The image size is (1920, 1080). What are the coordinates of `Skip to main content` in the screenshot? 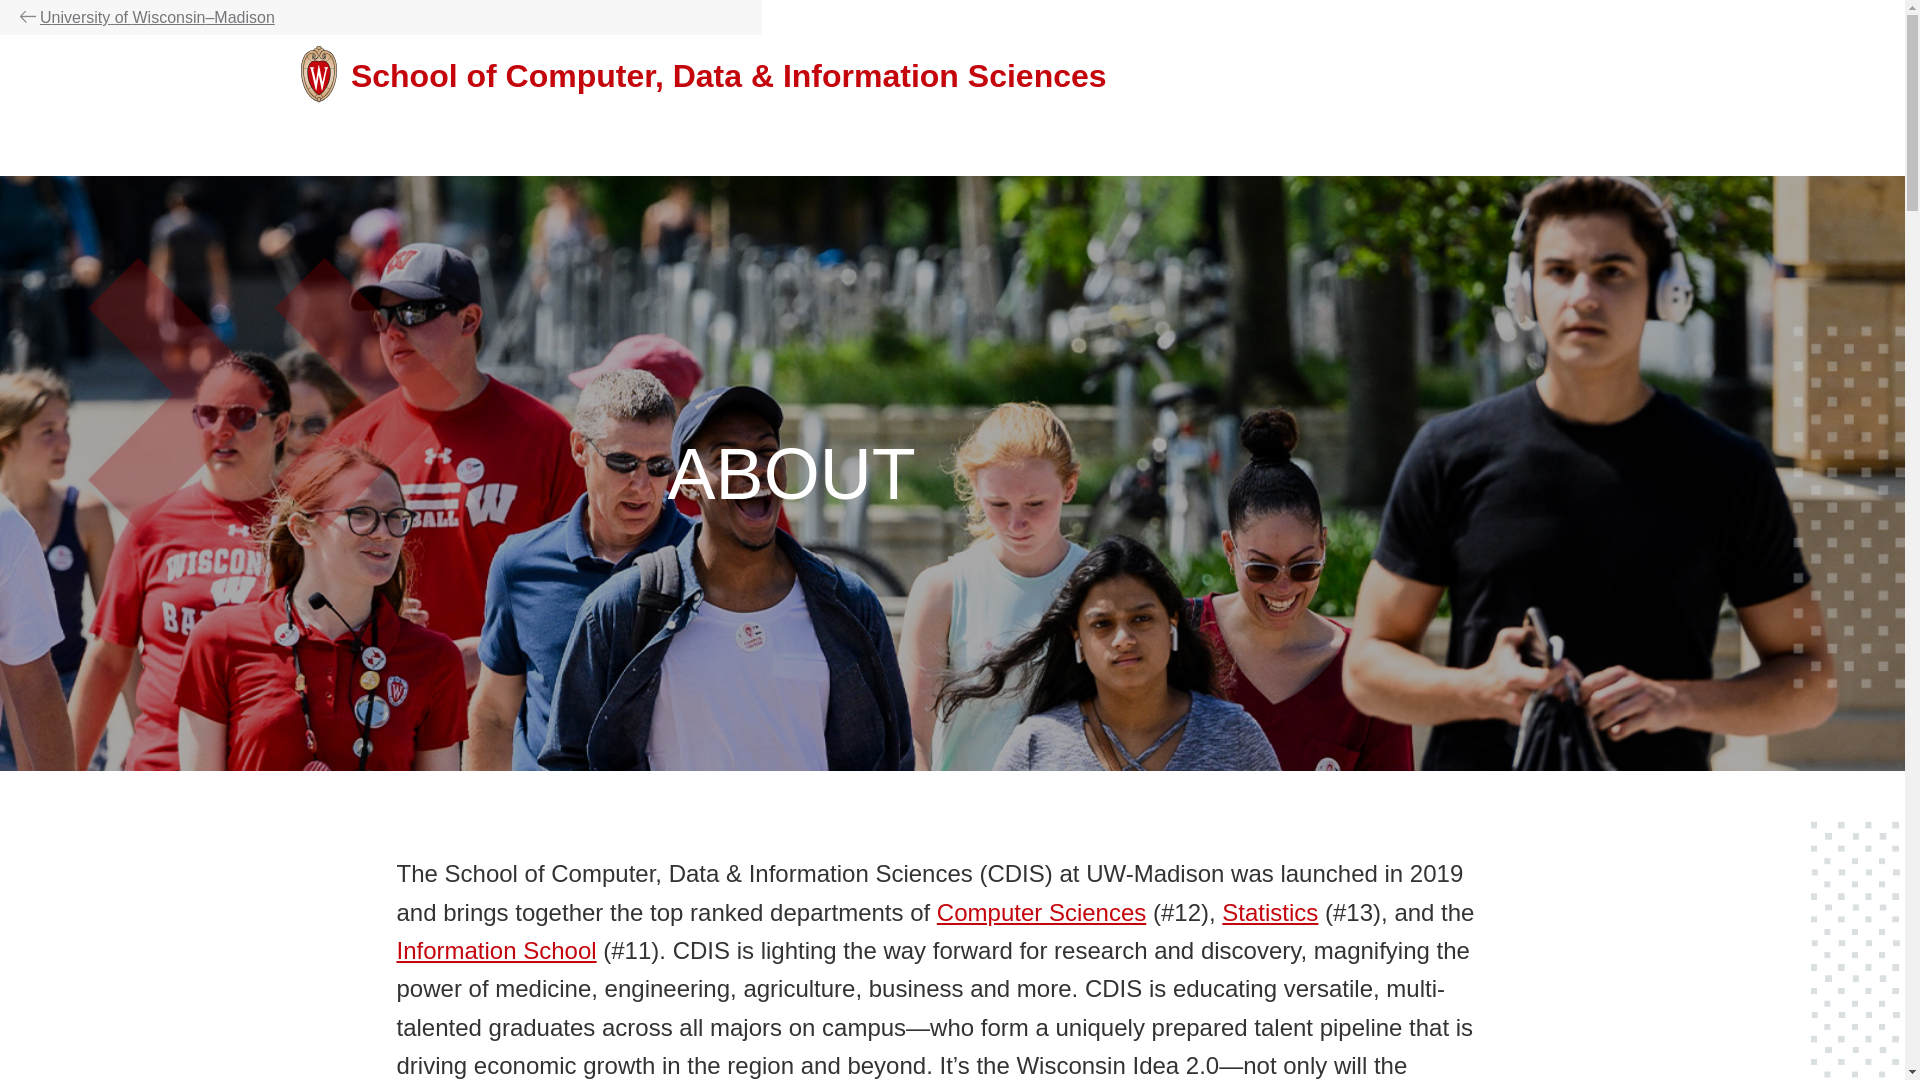 It's located at (4, 180).